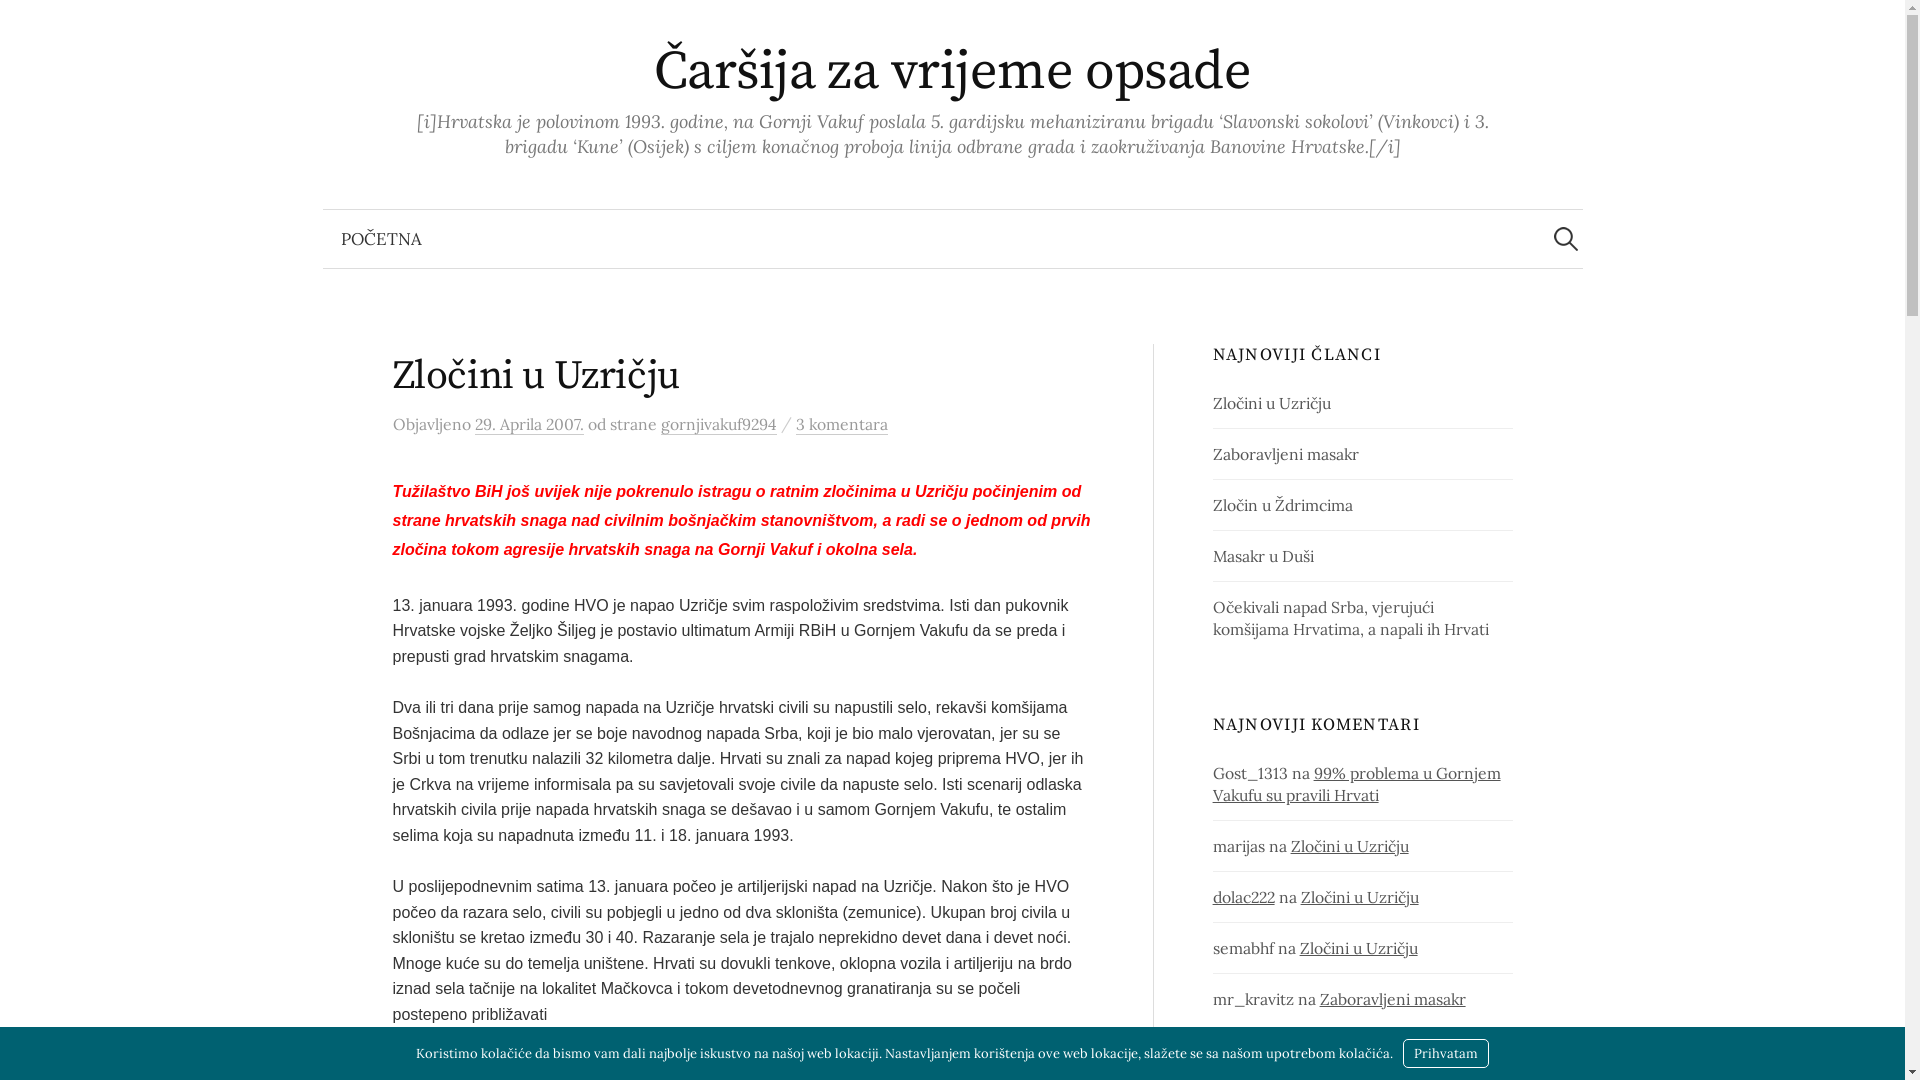 Image resolution: width=1920 pixels, height=1080 pixels. What do you see at coordinates (1357, 784) in the screenshot?
I see `99% problema u Gornjem Vakufu su pravili Hrvati` at bounding box center [1357, 784].